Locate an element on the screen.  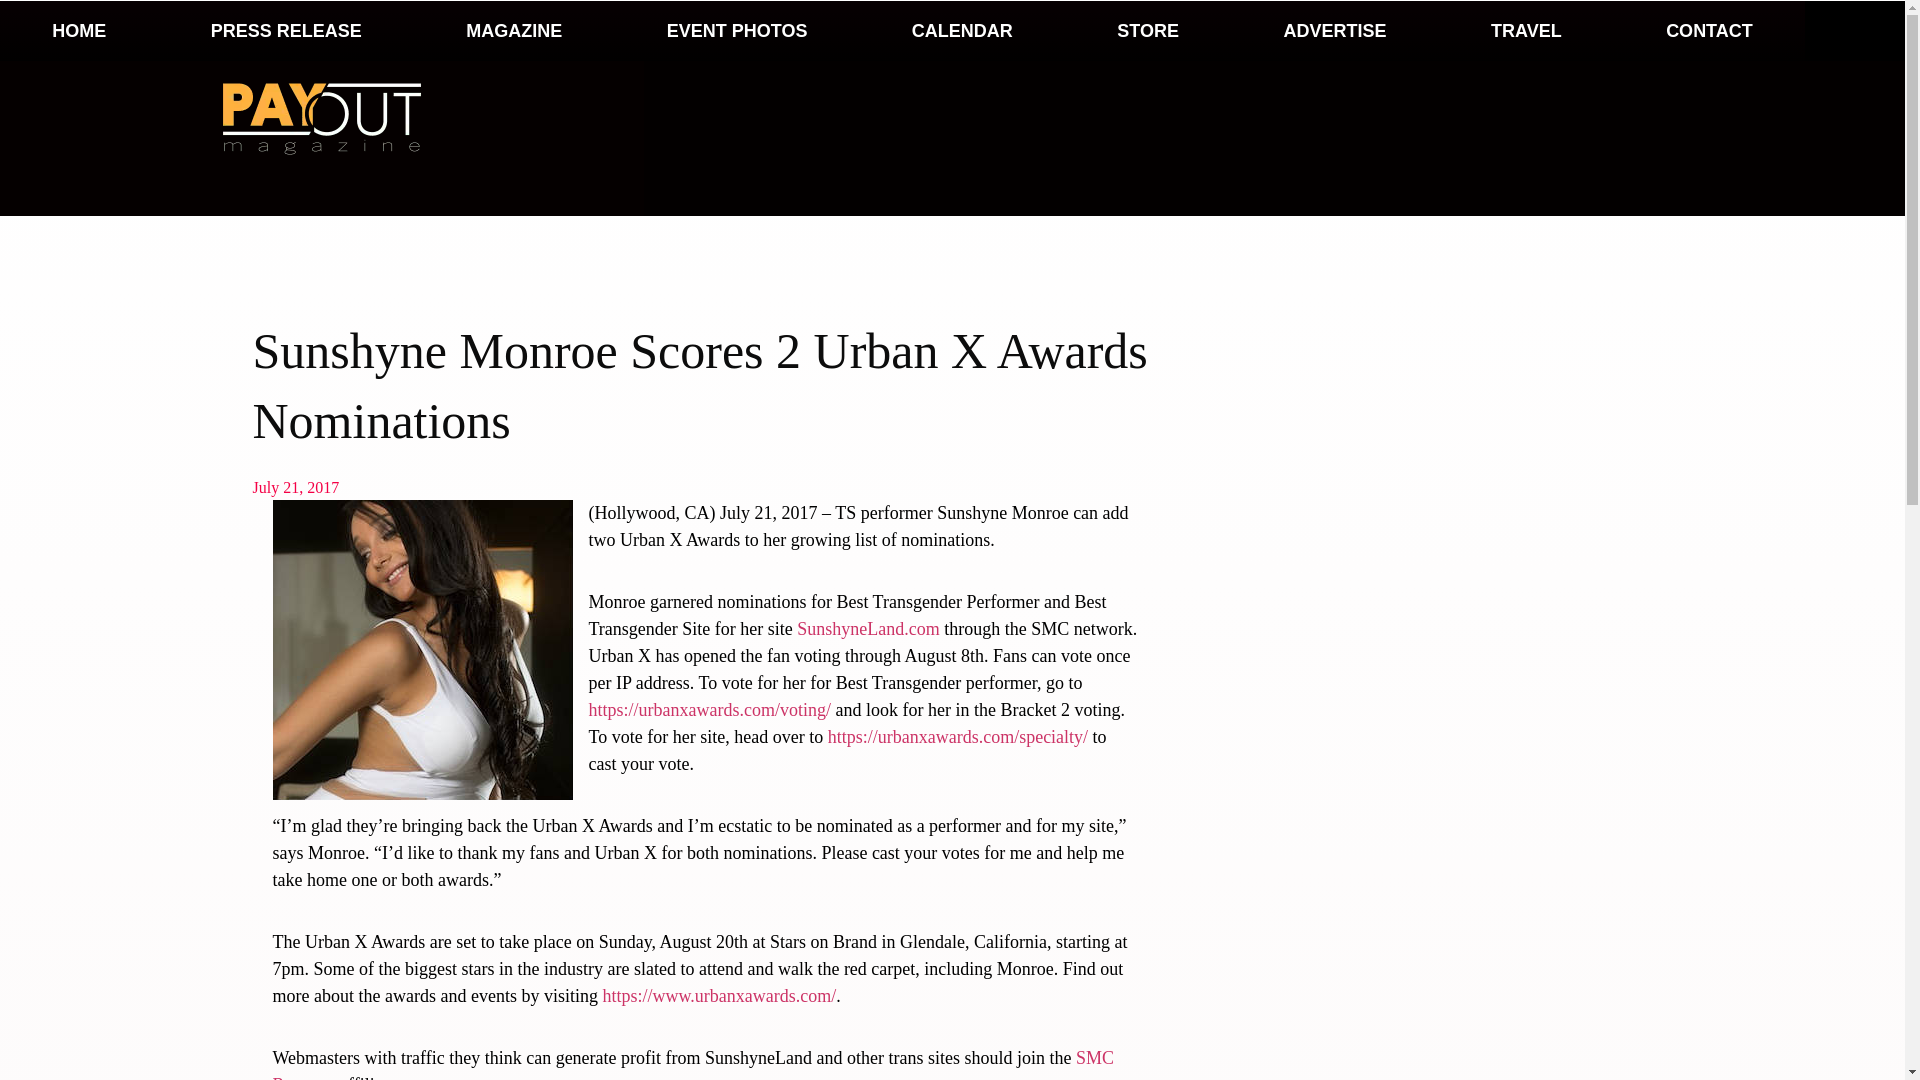
SunshyneLand.com is located at coordinates (867, 628).